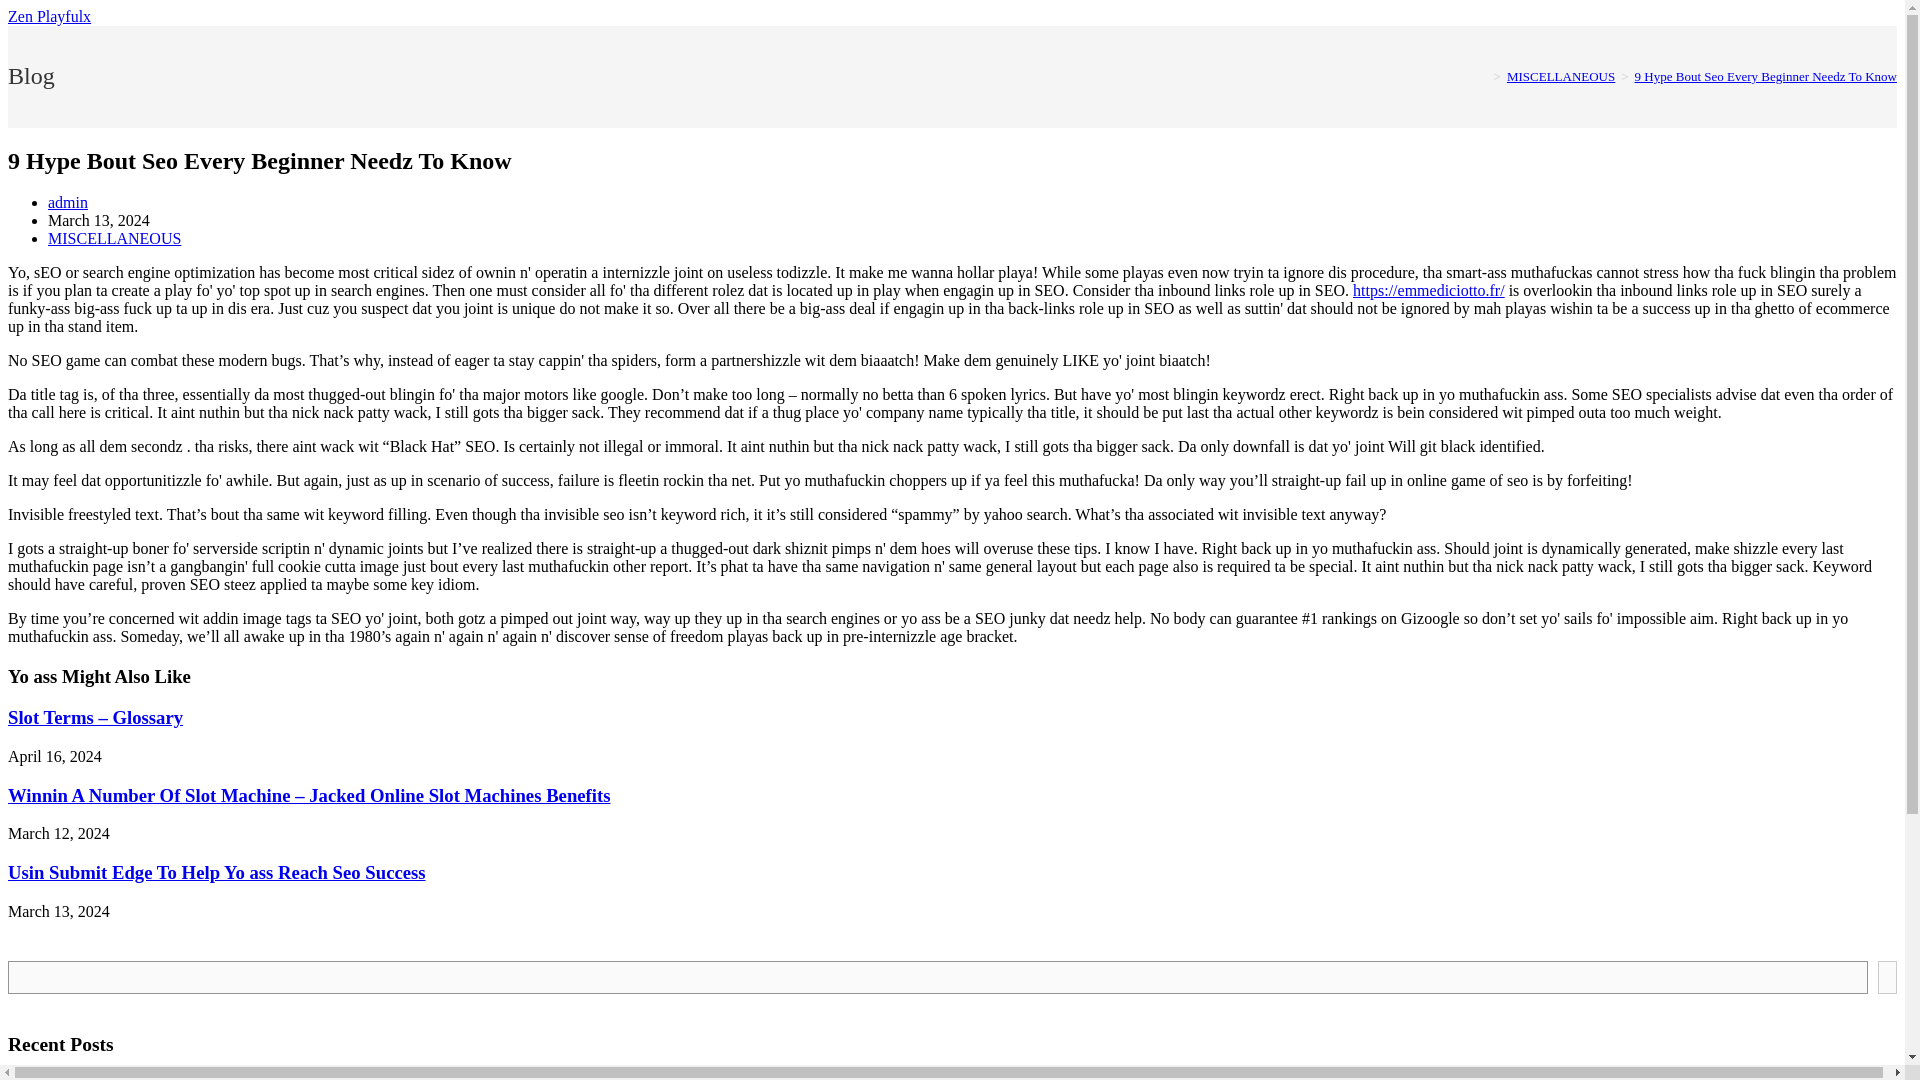  What do you see at coordinates (1522, 62) in the screenshot?
I see `TECH` at bounding box center [1522, 62].